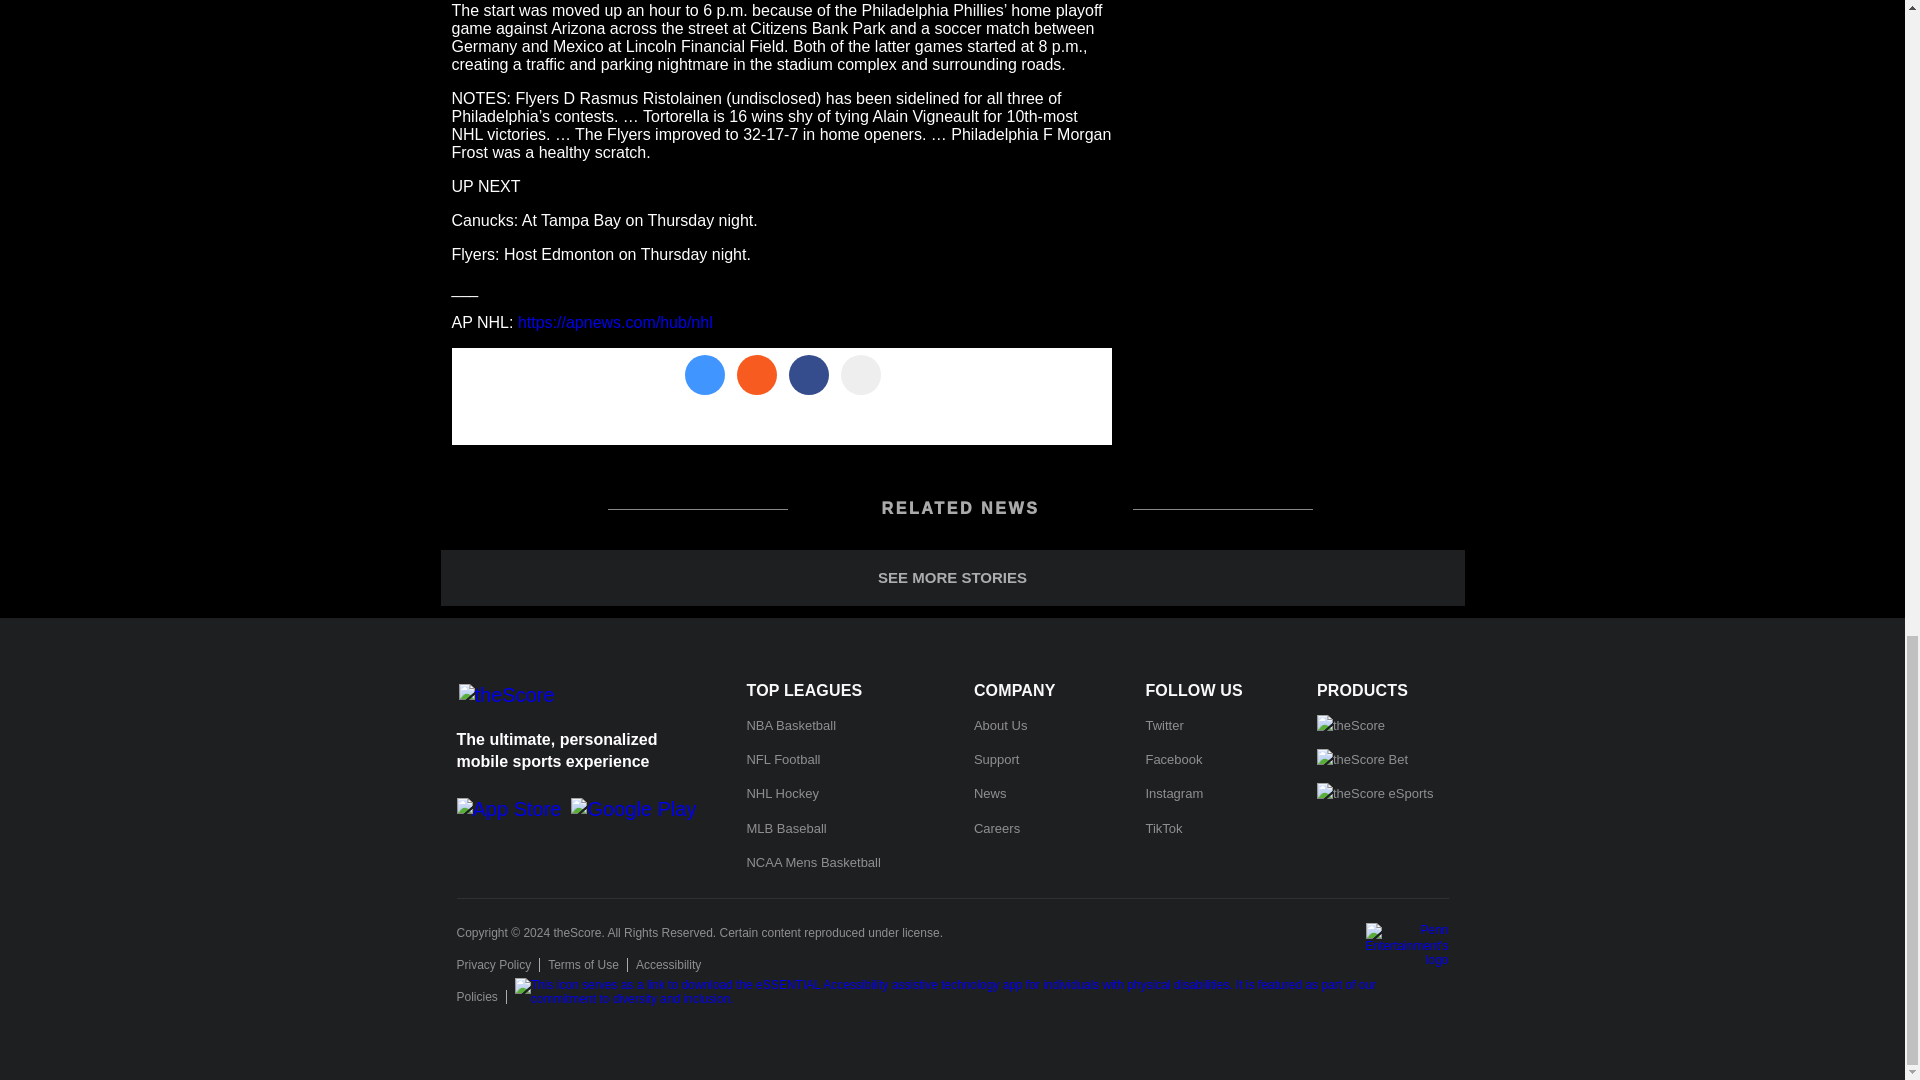  What do you see at coordinates (1163, 828) in the screenshot?
I see `TikTok` at bounding box center [1163, 828].